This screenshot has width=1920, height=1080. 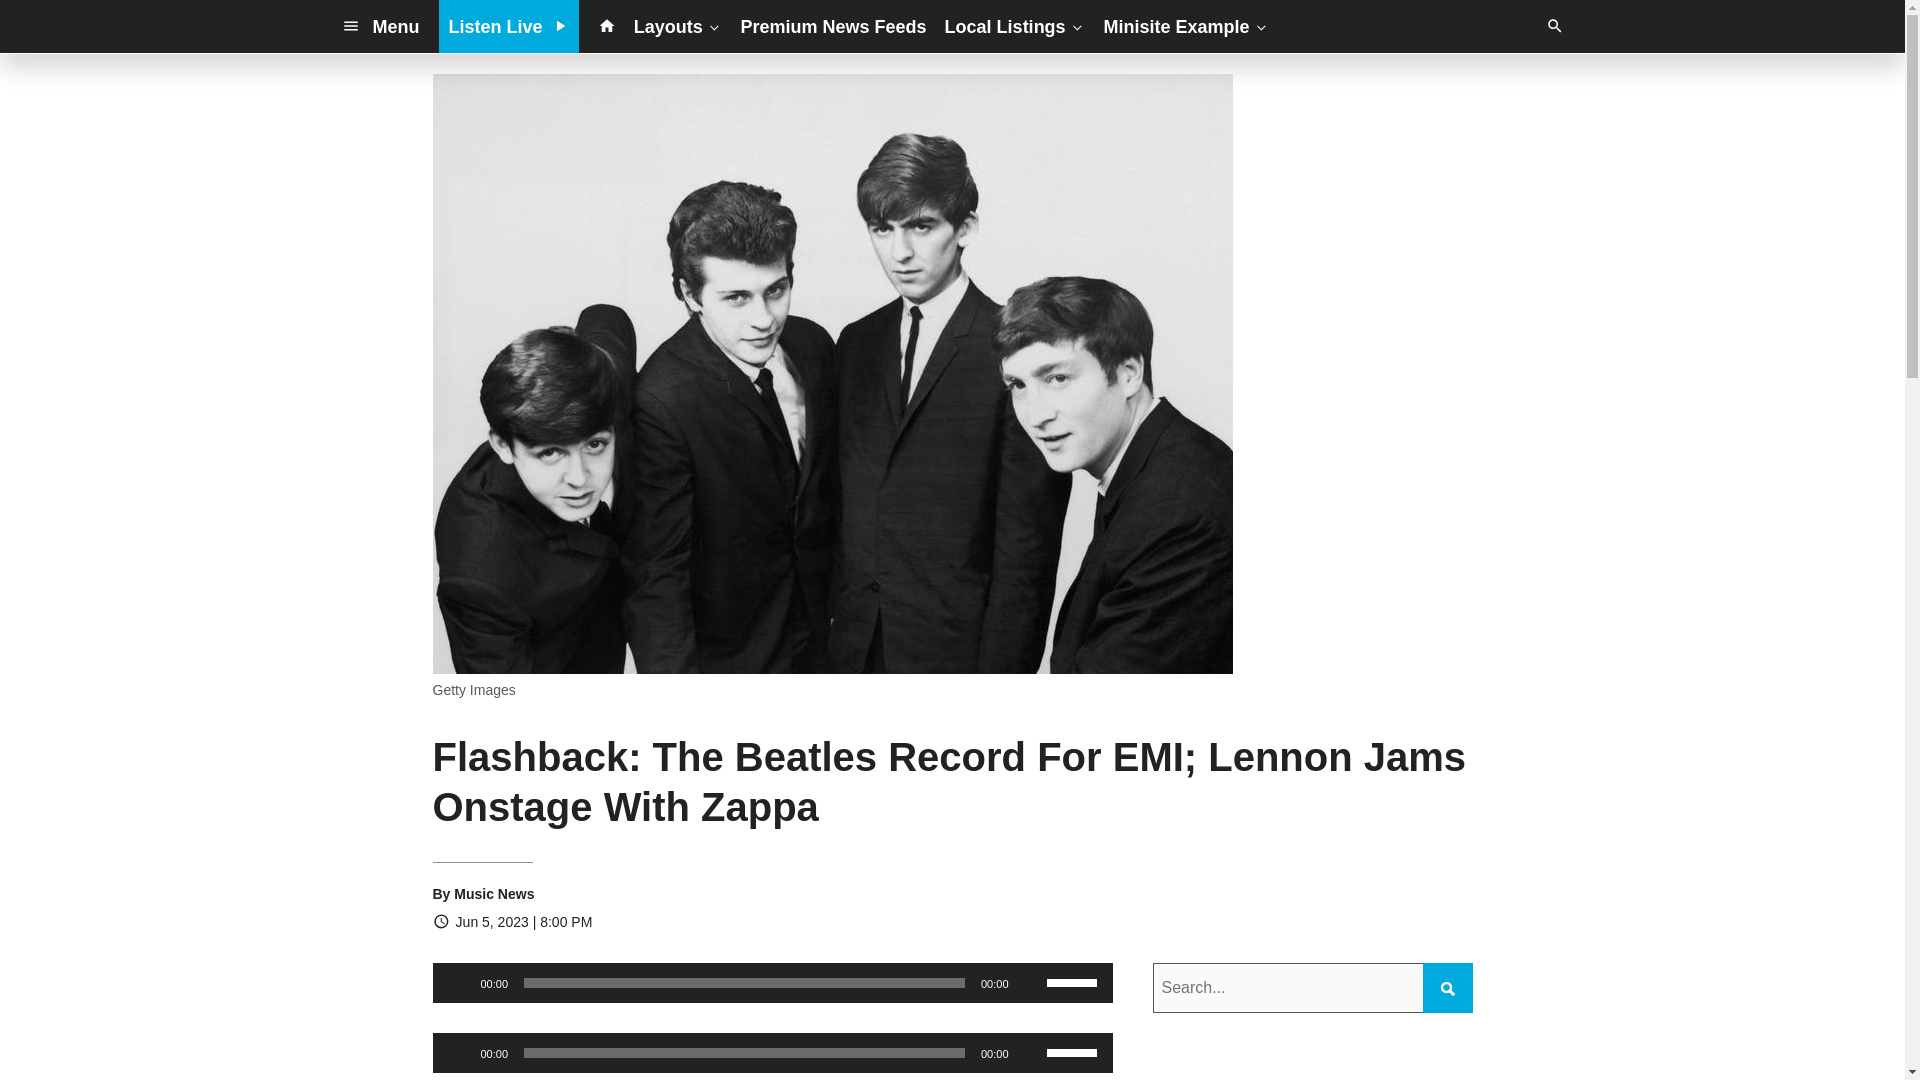 I want to click on Mute, so click(x=1030, y=982).